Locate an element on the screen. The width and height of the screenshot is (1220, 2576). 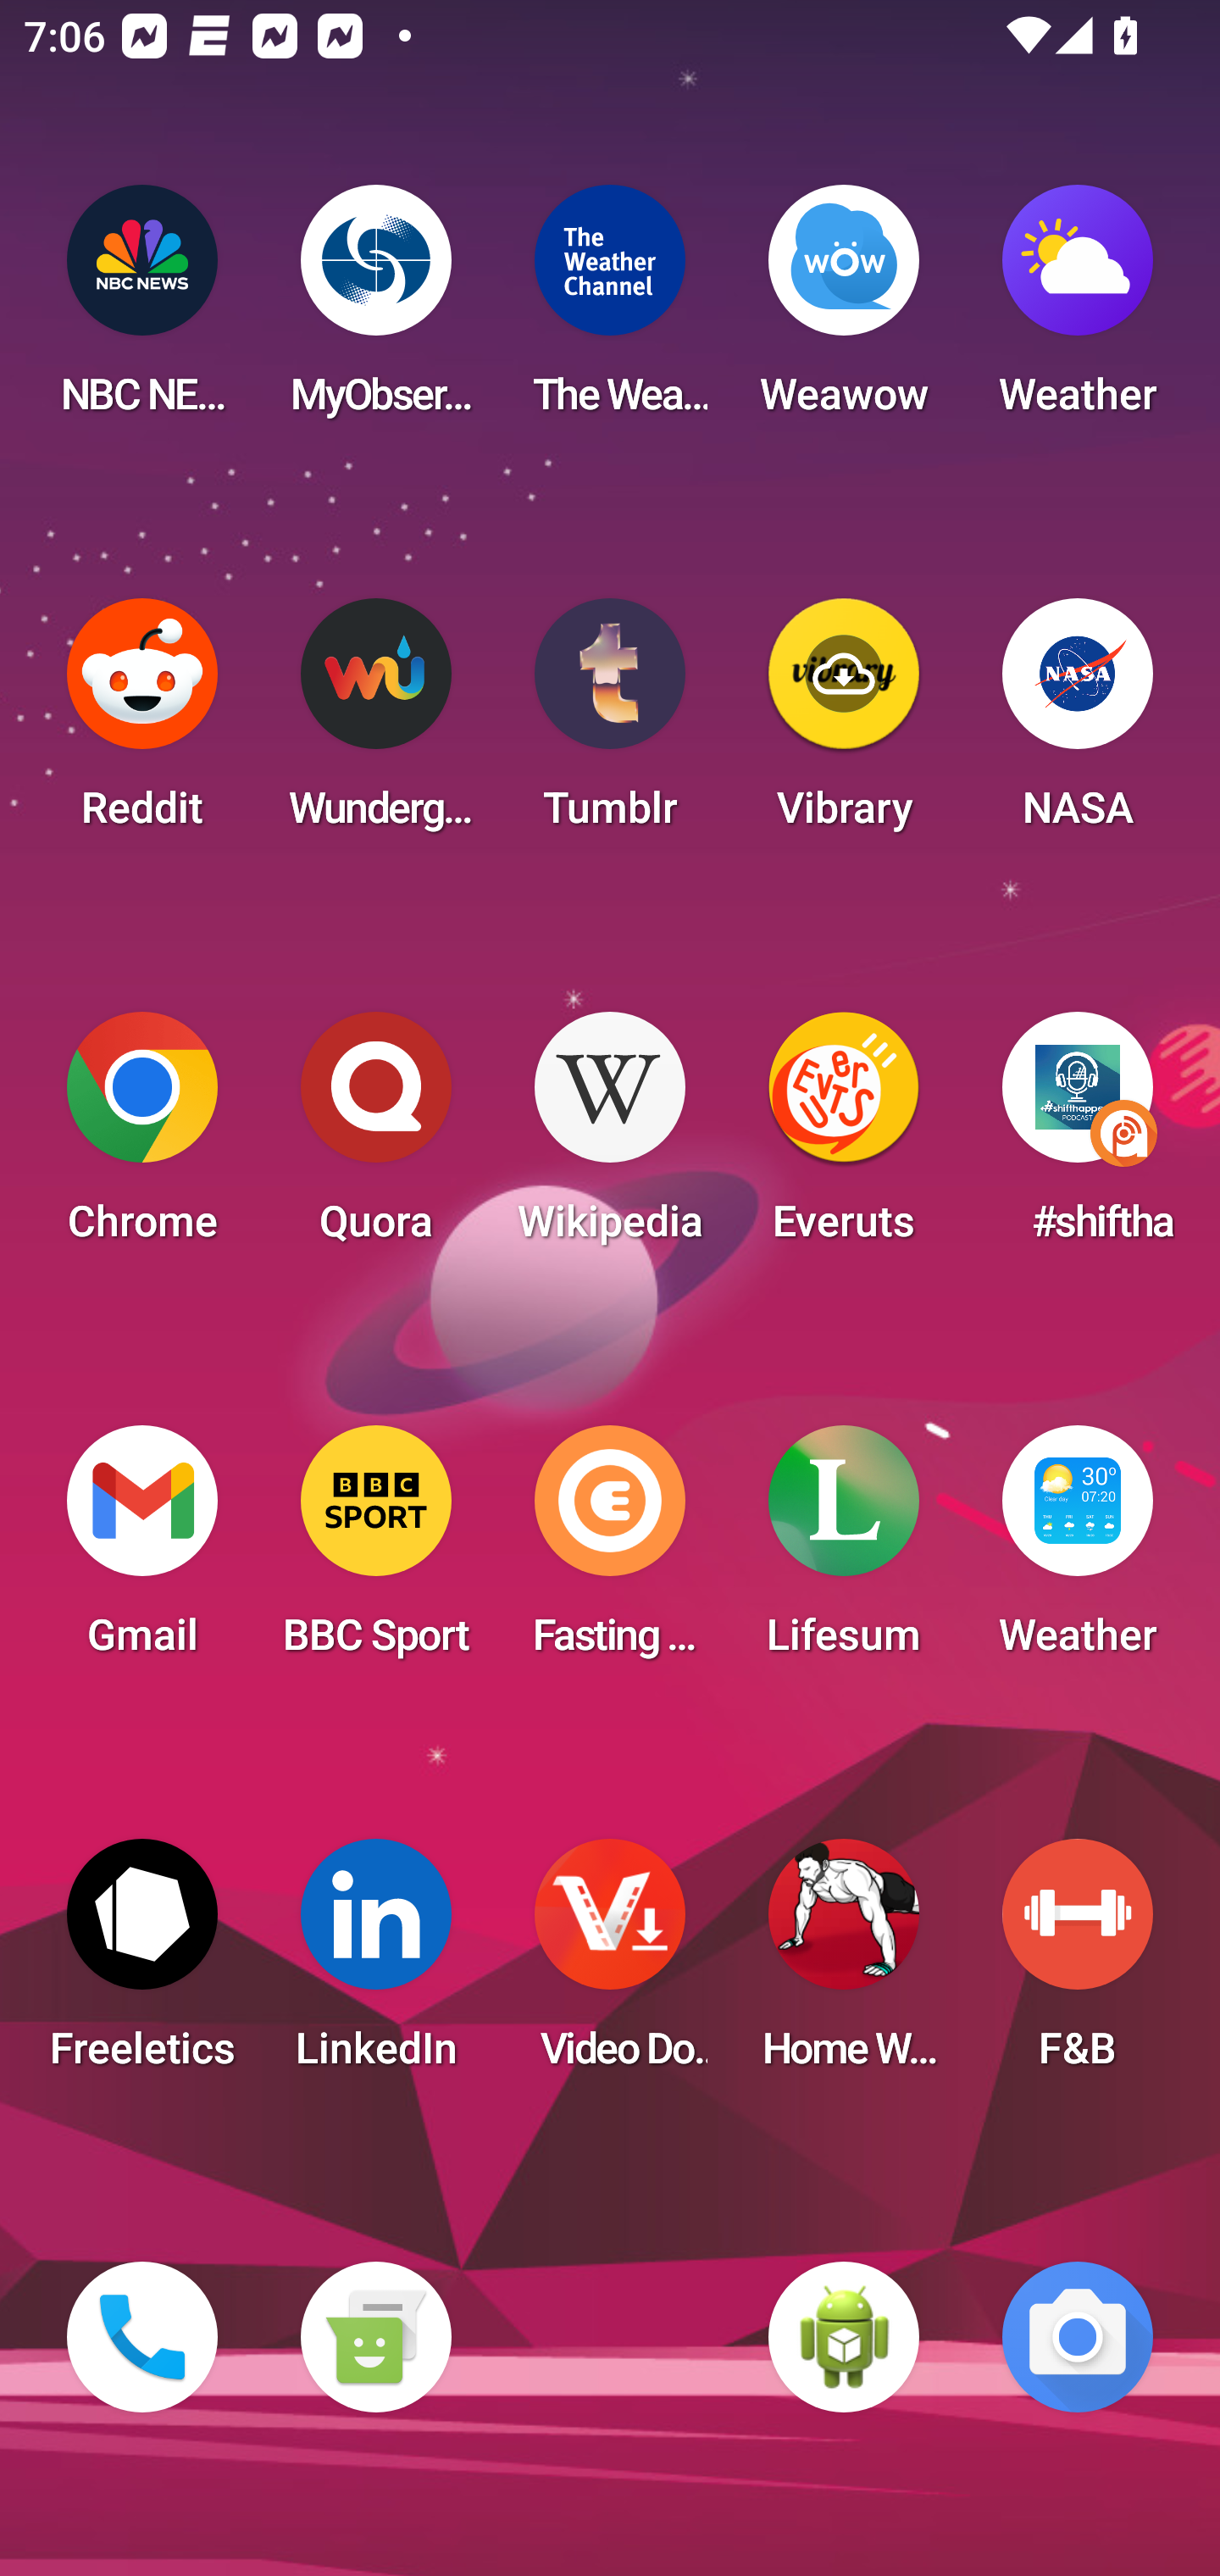
Tumblr is located at coordinates (610, 724).